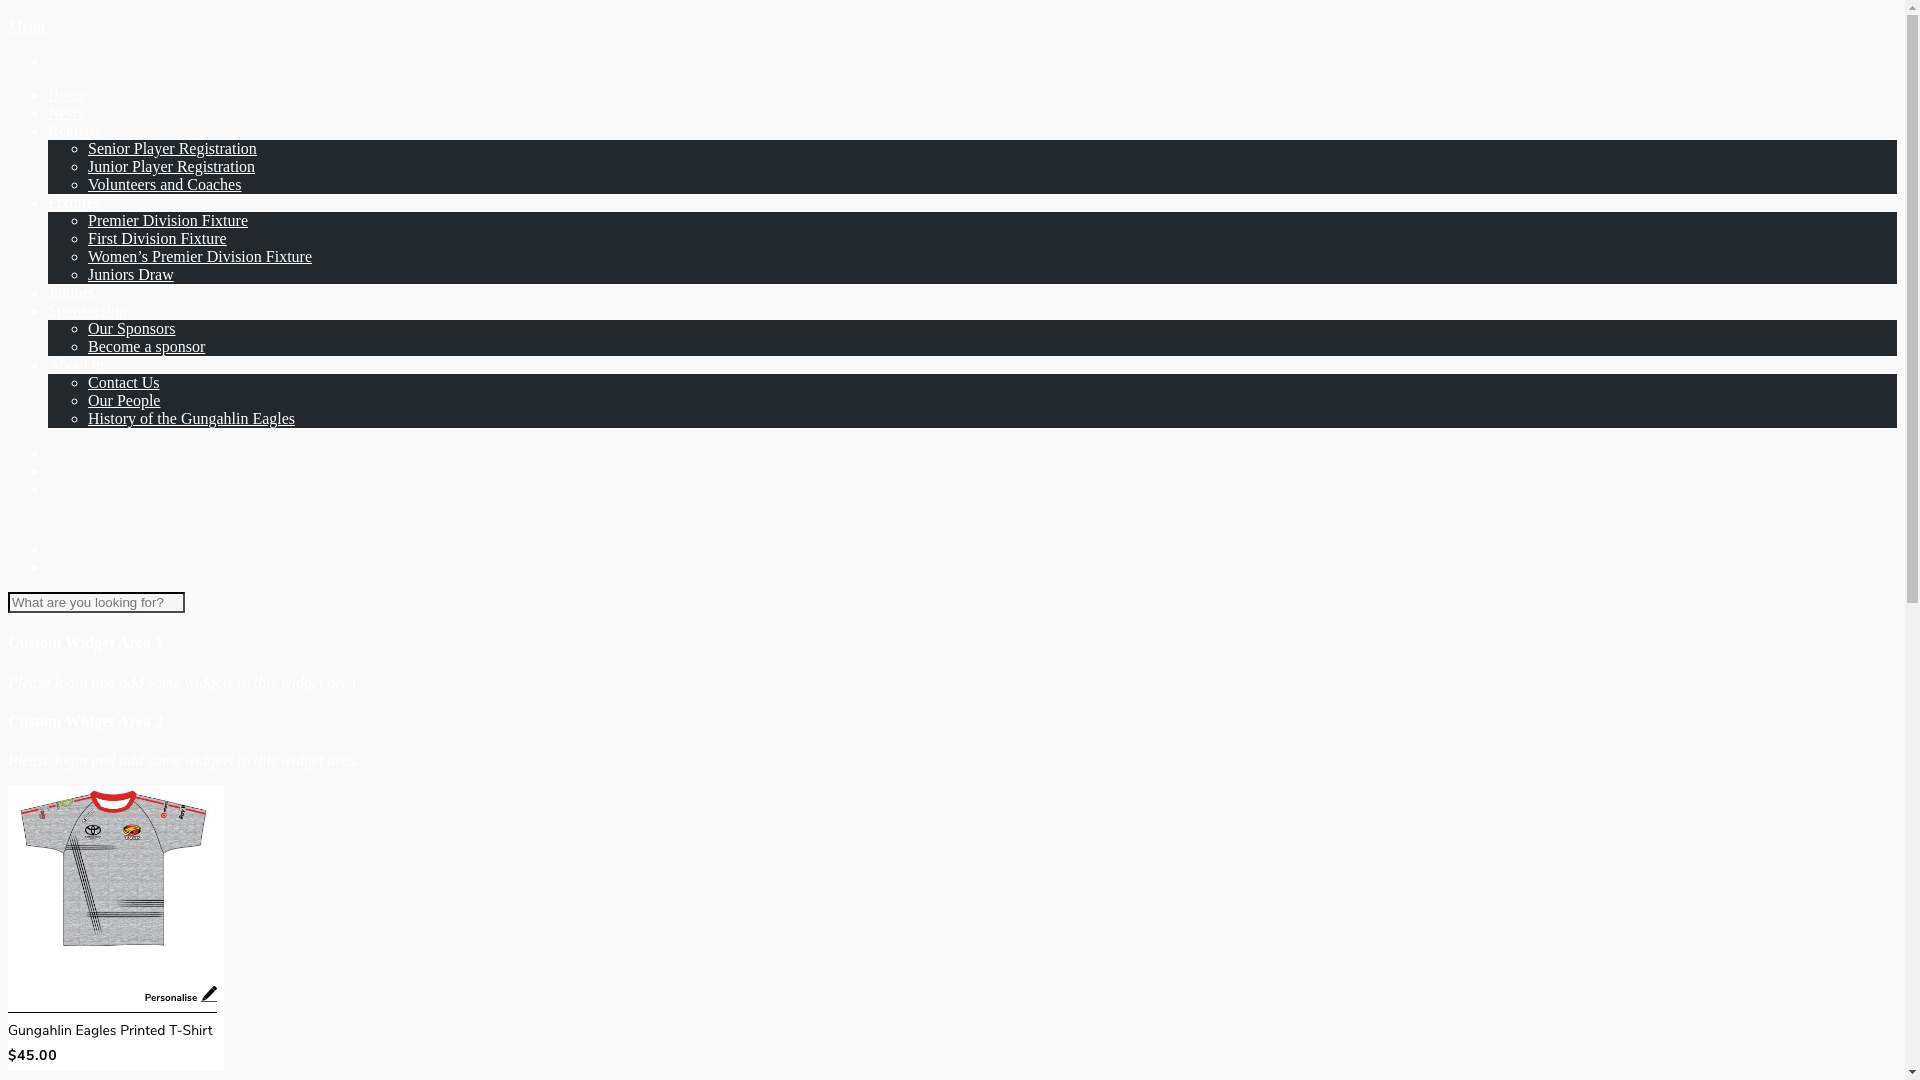 The width and height of the screenshot is (1920, 1080). Describe the element at coordinates (124, 400) in the screenshot. I see `Our People` at that location.